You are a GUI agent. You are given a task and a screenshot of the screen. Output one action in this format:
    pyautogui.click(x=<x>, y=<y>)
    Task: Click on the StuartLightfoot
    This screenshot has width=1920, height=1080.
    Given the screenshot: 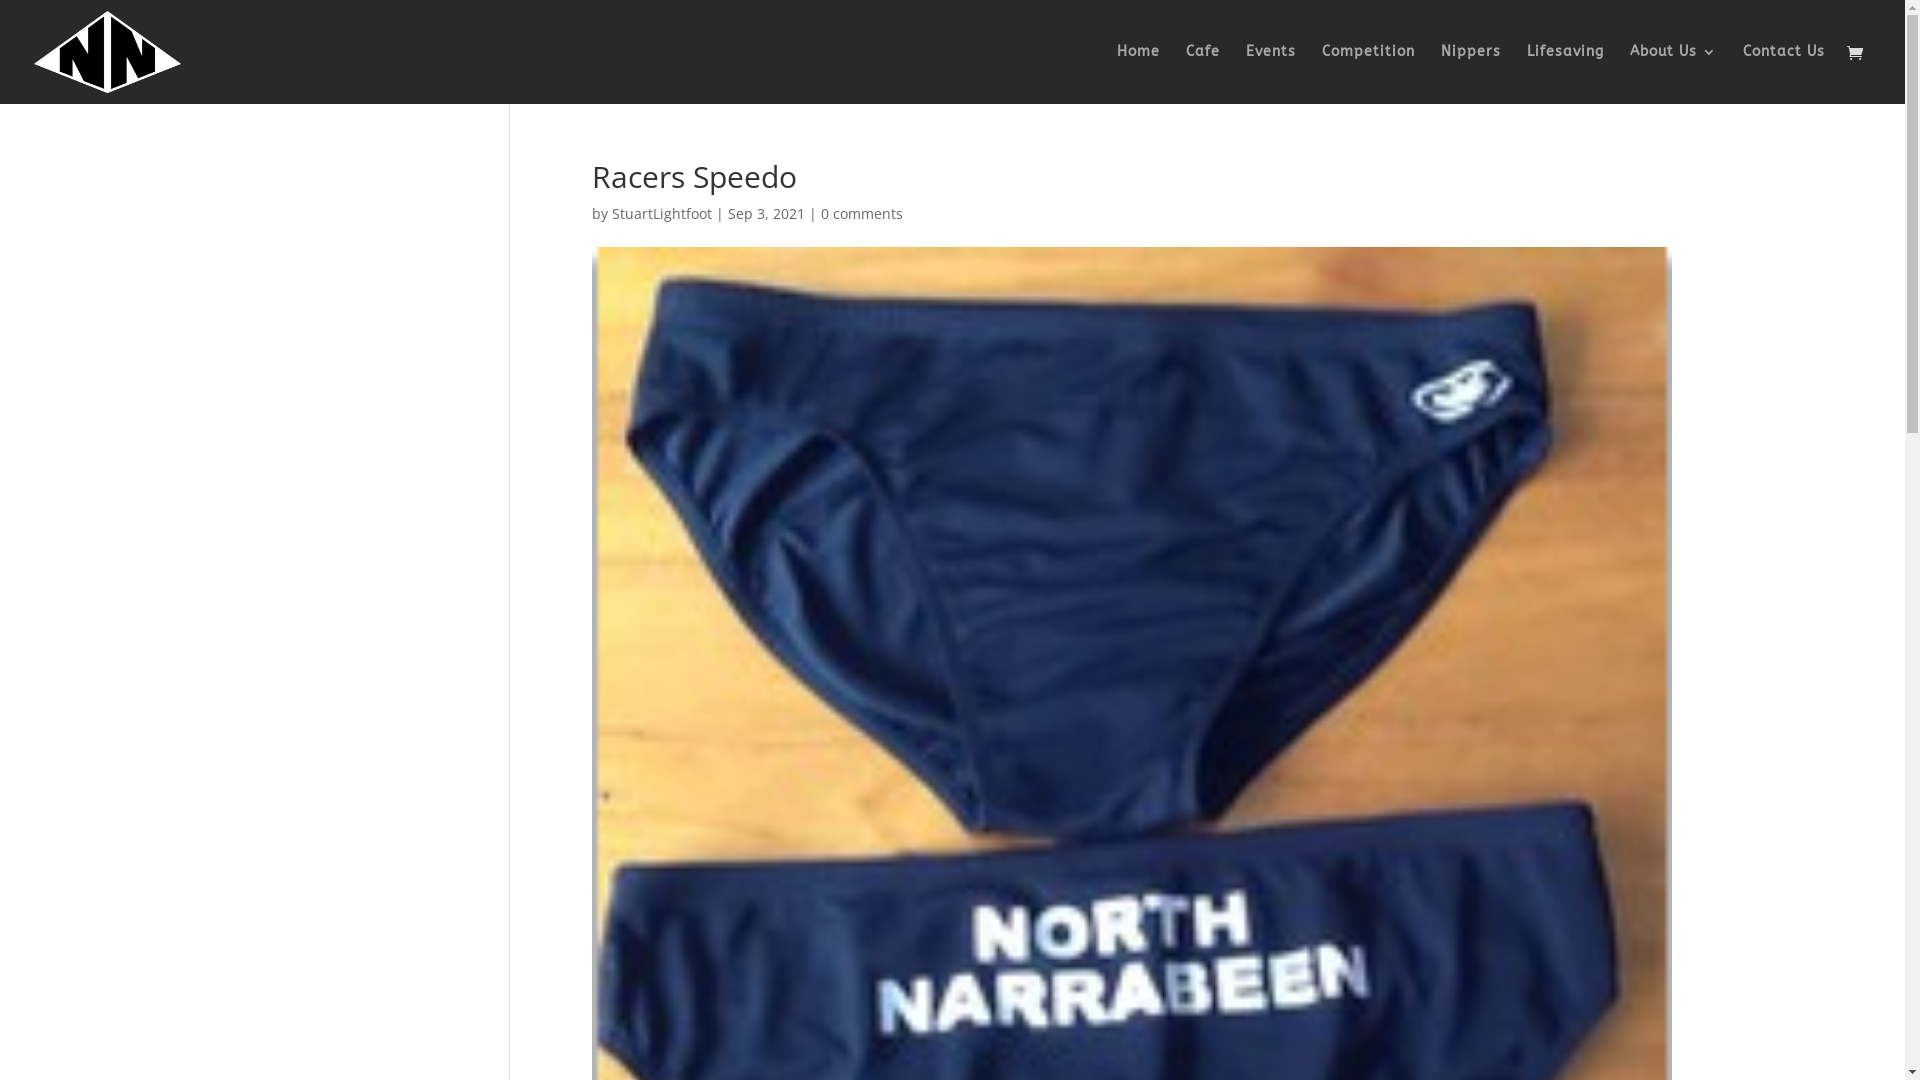 What is the action you would take?
    pyautogui.click(x=662, y=214)
    